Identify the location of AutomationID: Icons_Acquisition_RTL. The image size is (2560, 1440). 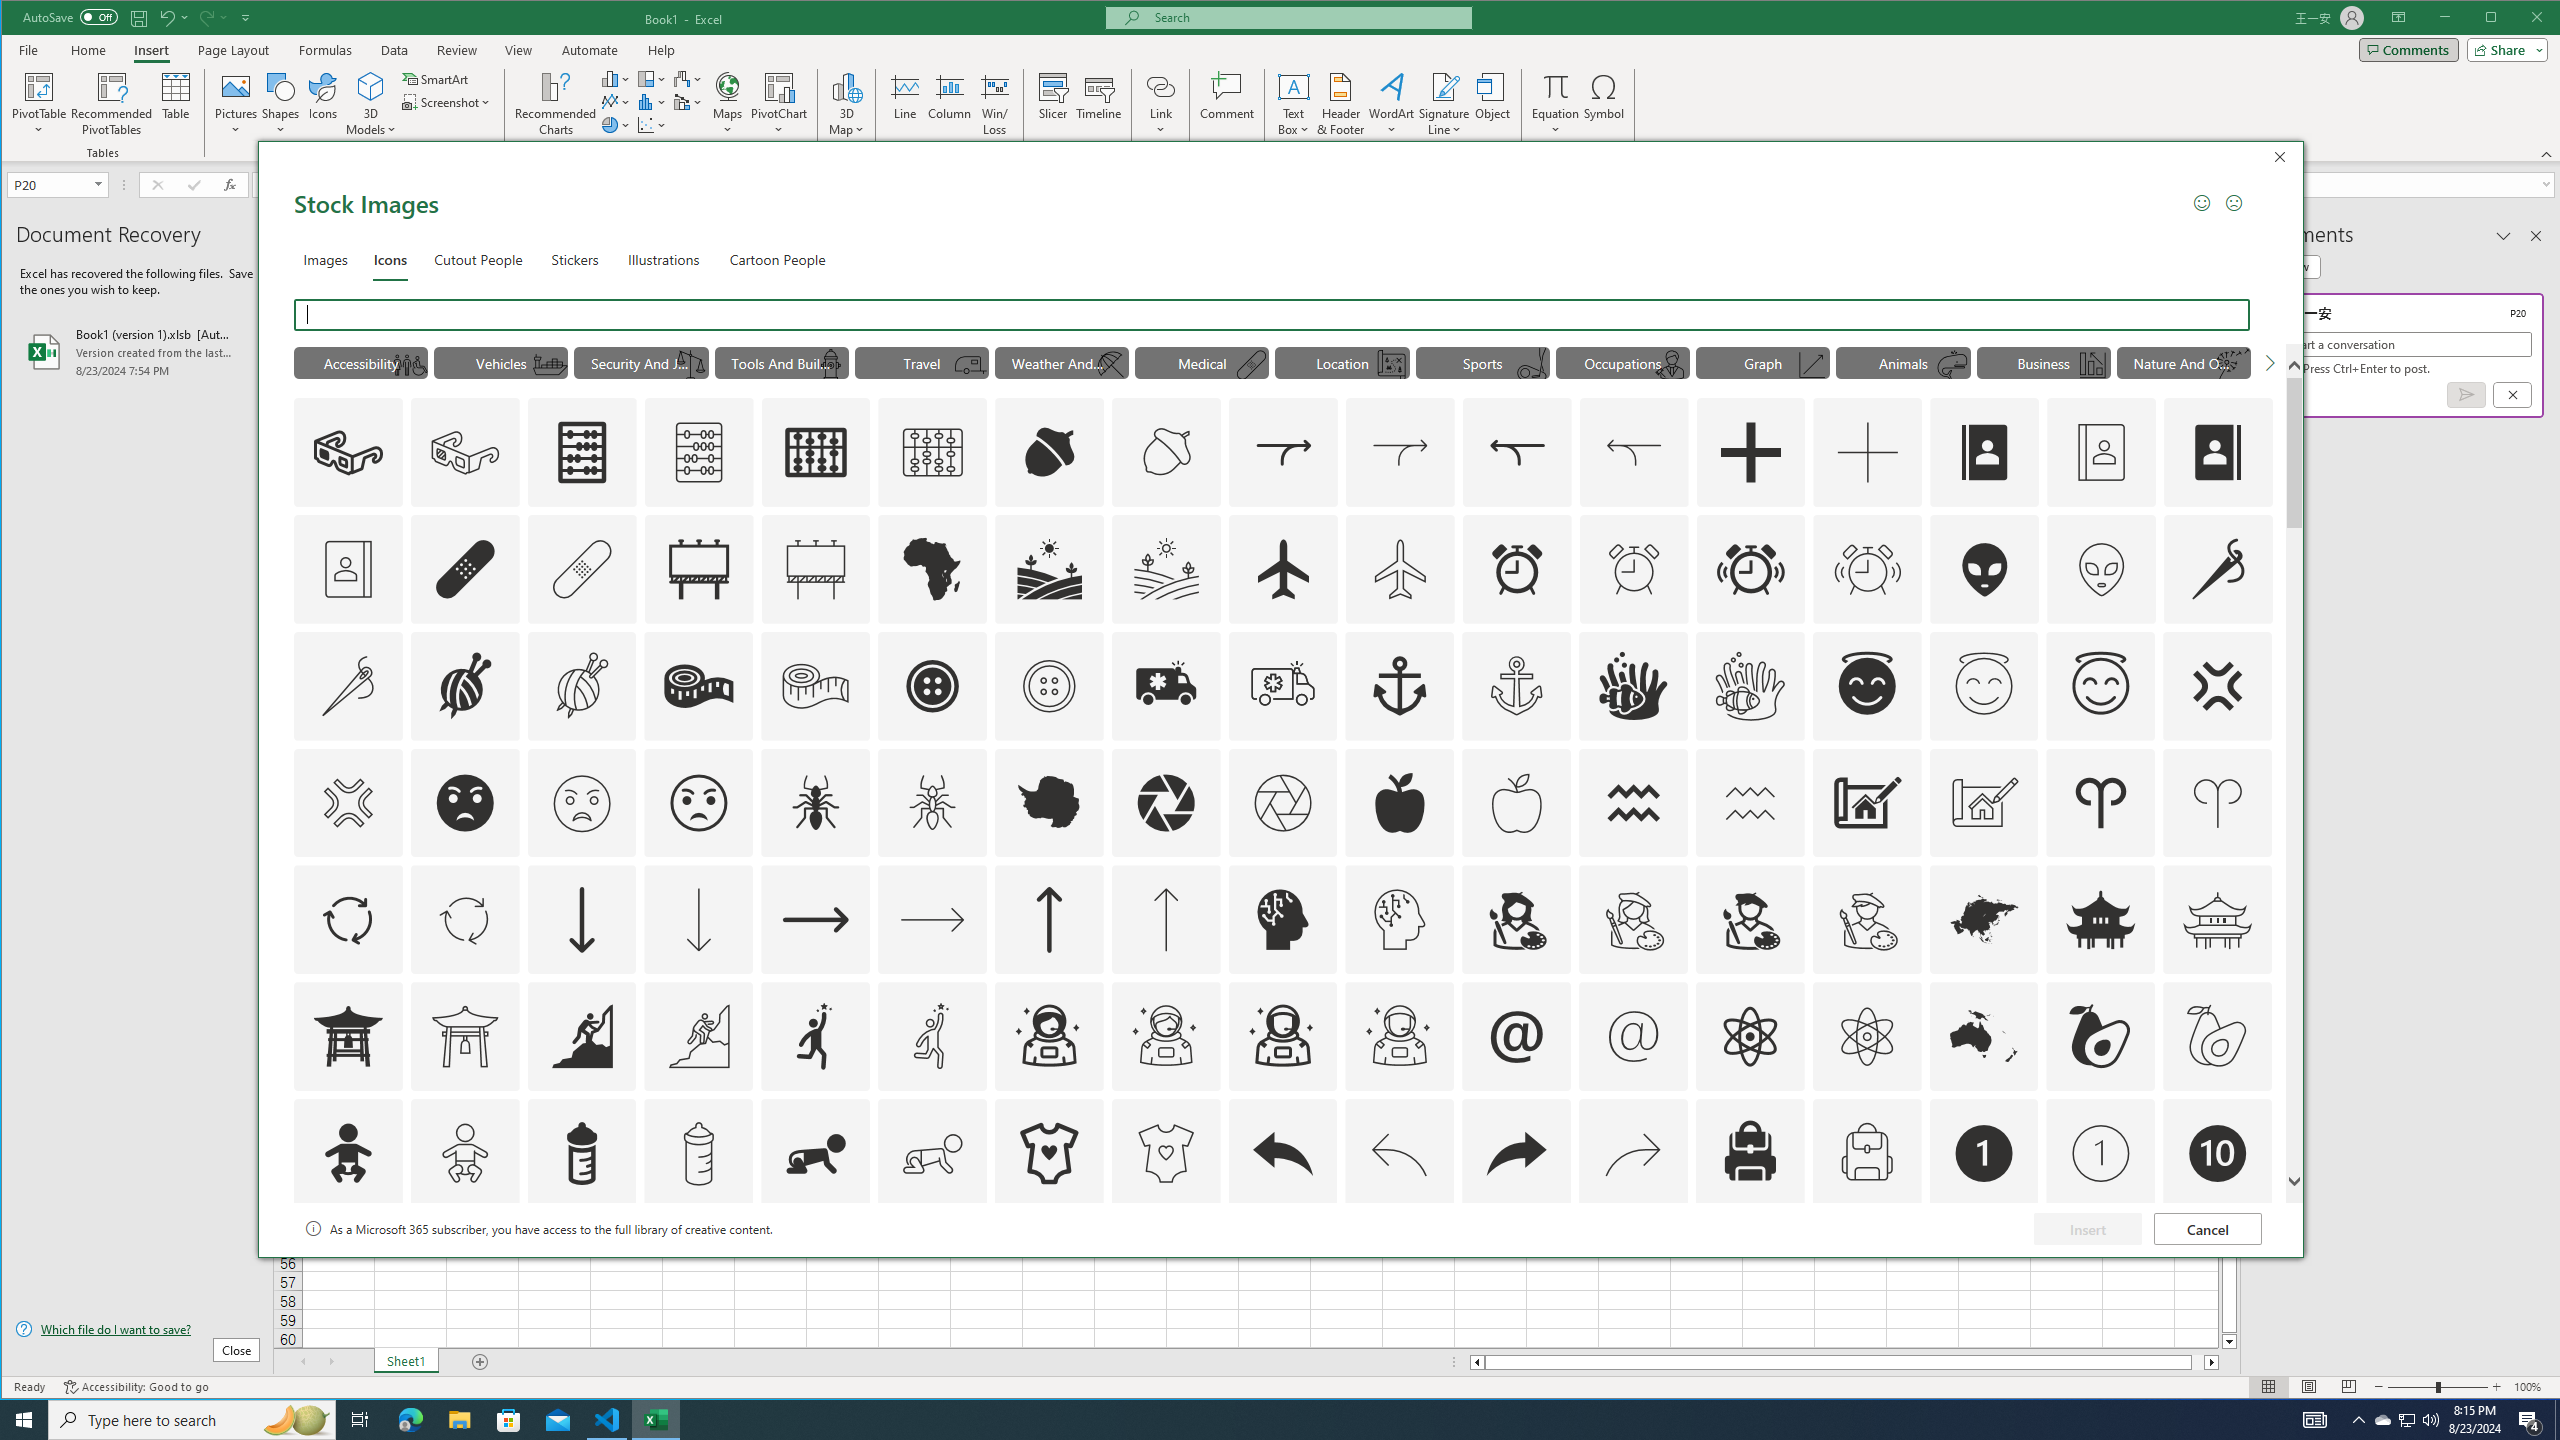
(1518, 452).